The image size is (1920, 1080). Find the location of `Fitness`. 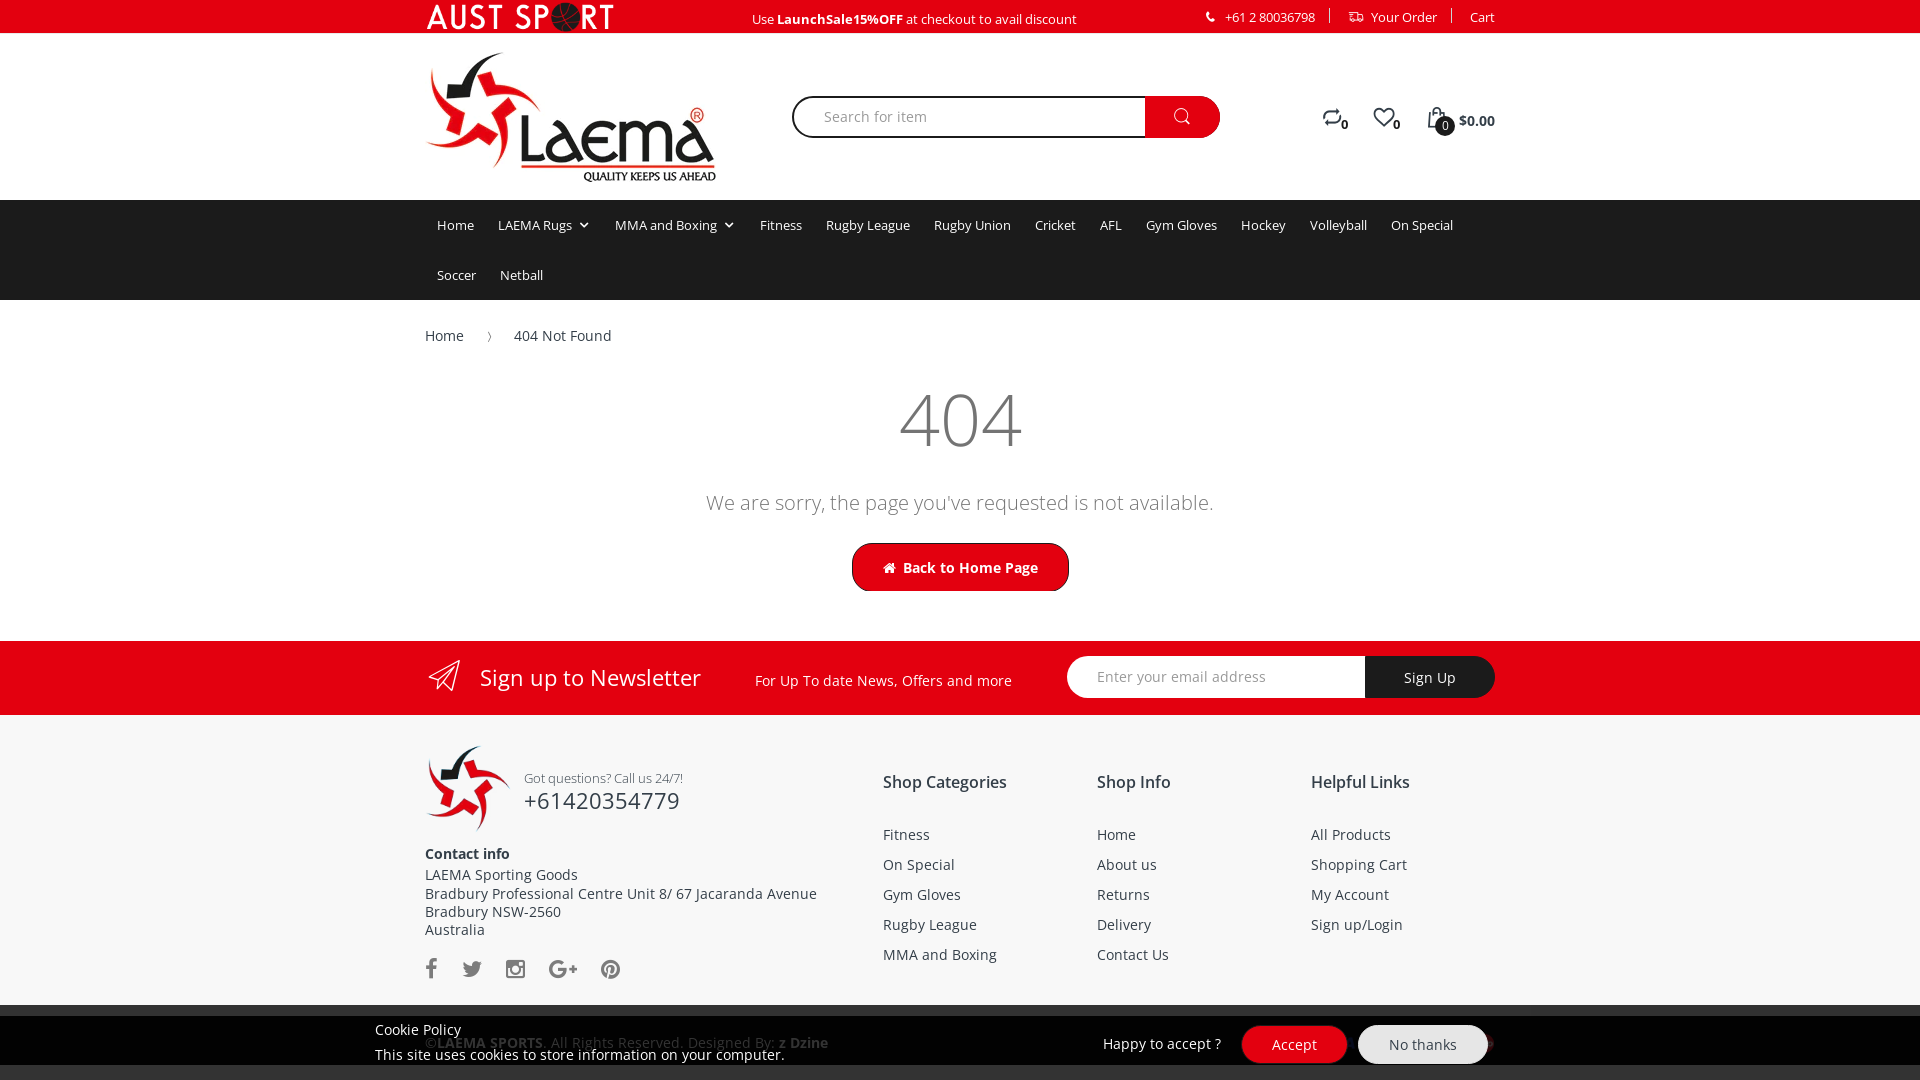

Fitness is located at coordinates (906, 834).